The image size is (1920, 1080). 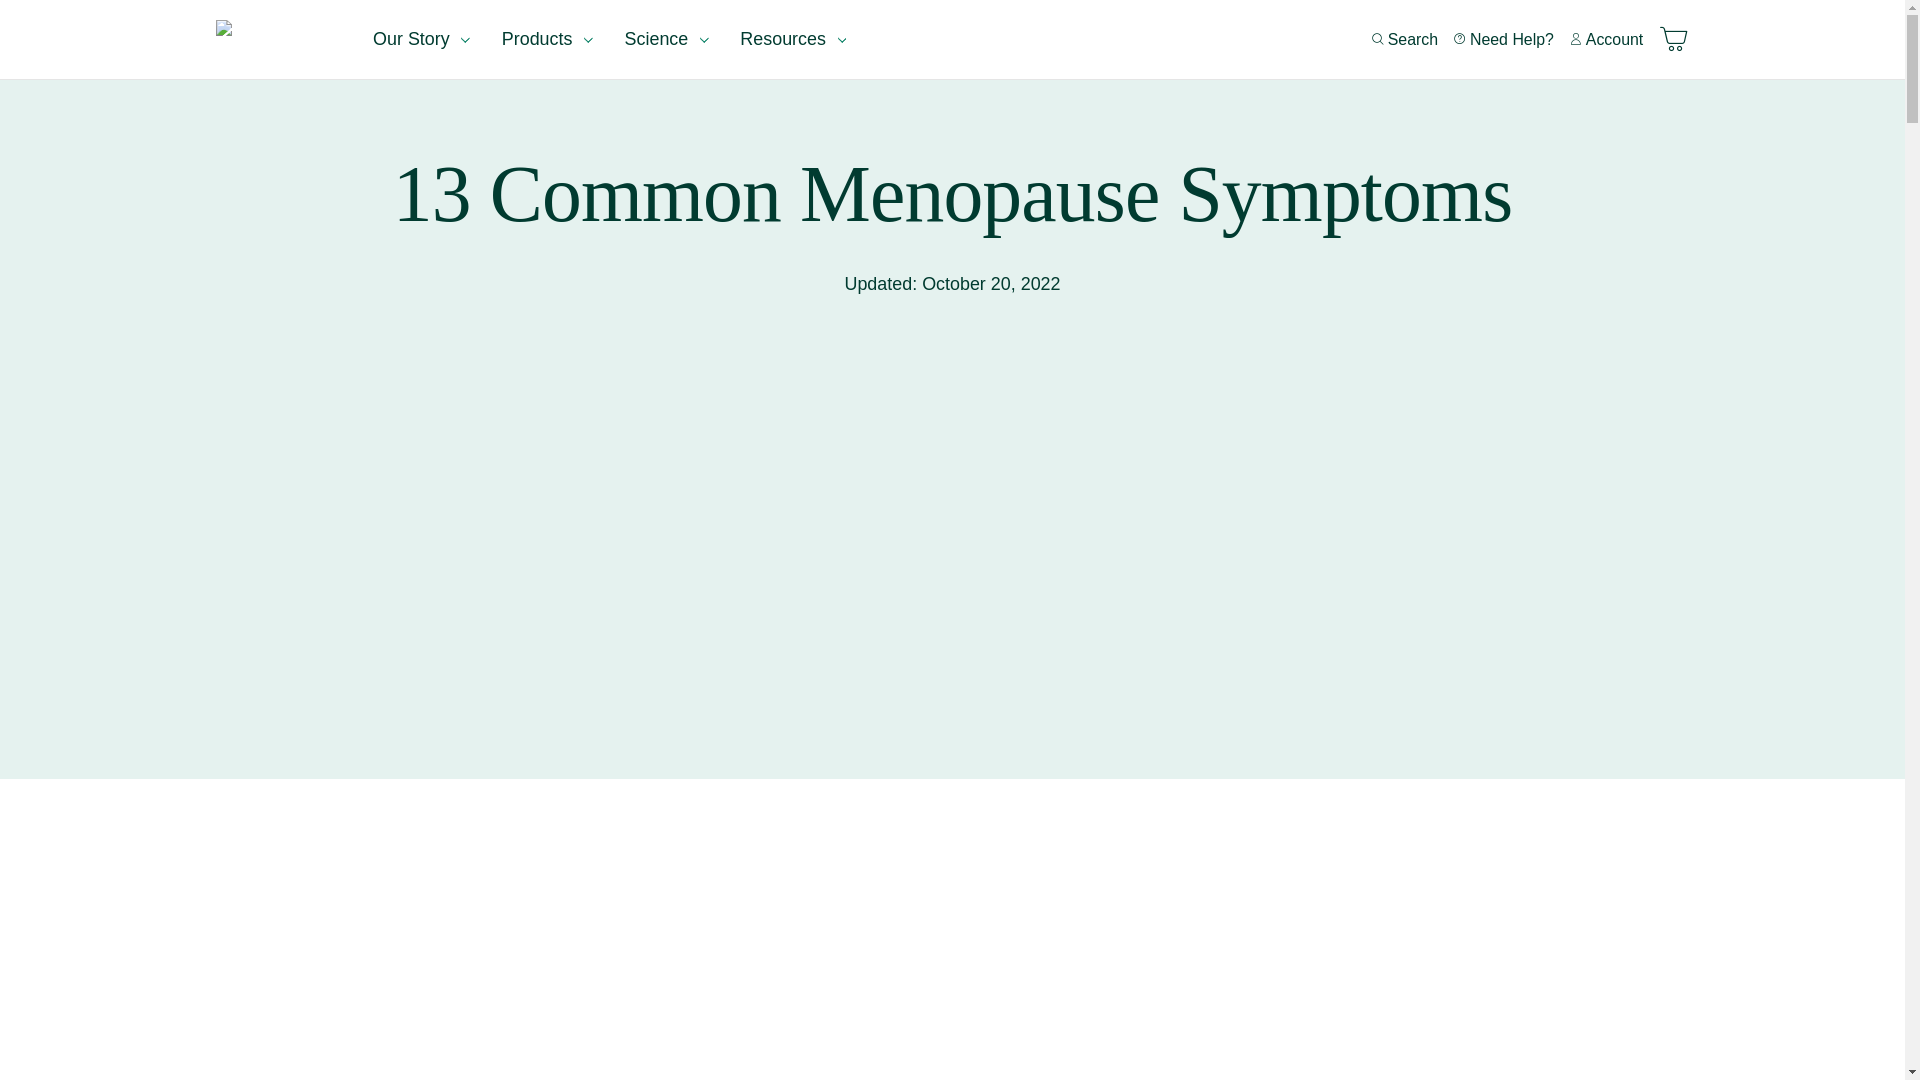 I want to click on Science, so click(x=666, y=40).